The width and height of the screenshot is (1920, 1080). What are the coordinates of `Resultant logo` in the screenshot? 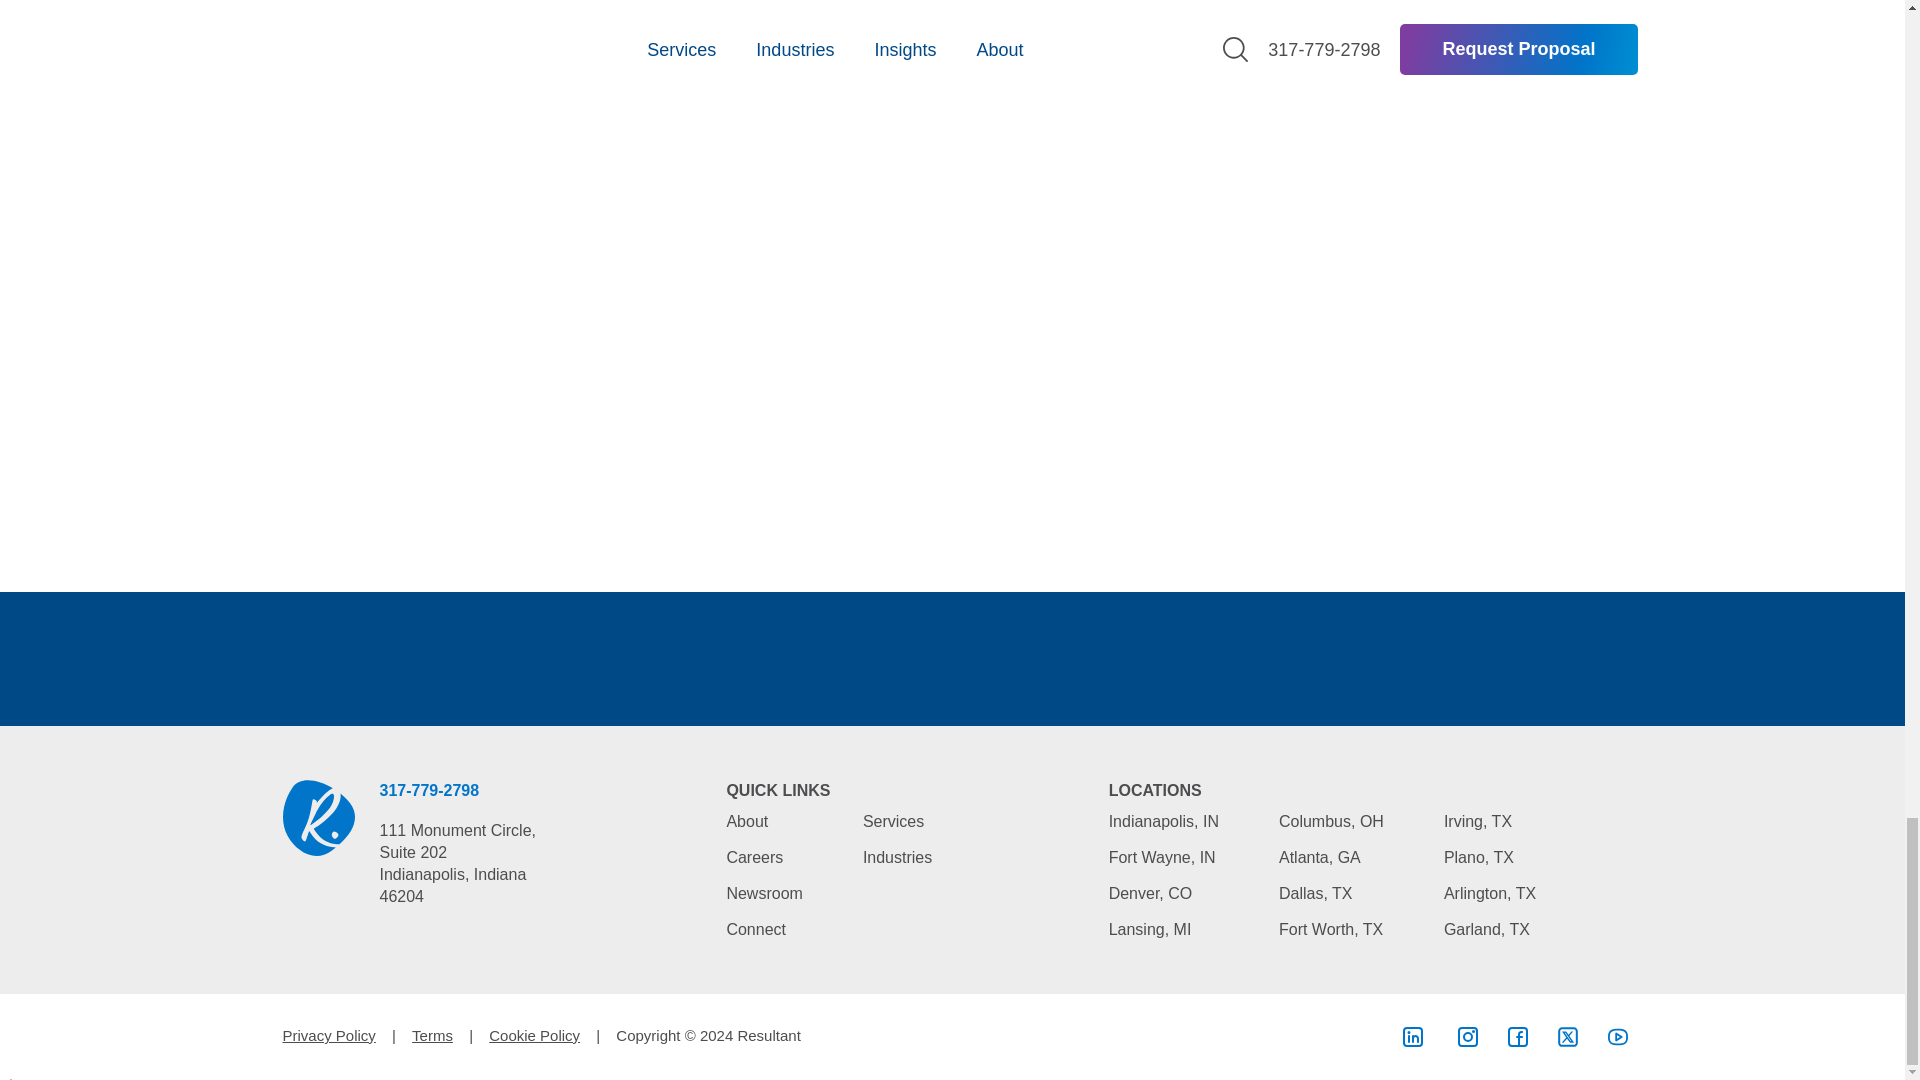 It's located at (318, 818).